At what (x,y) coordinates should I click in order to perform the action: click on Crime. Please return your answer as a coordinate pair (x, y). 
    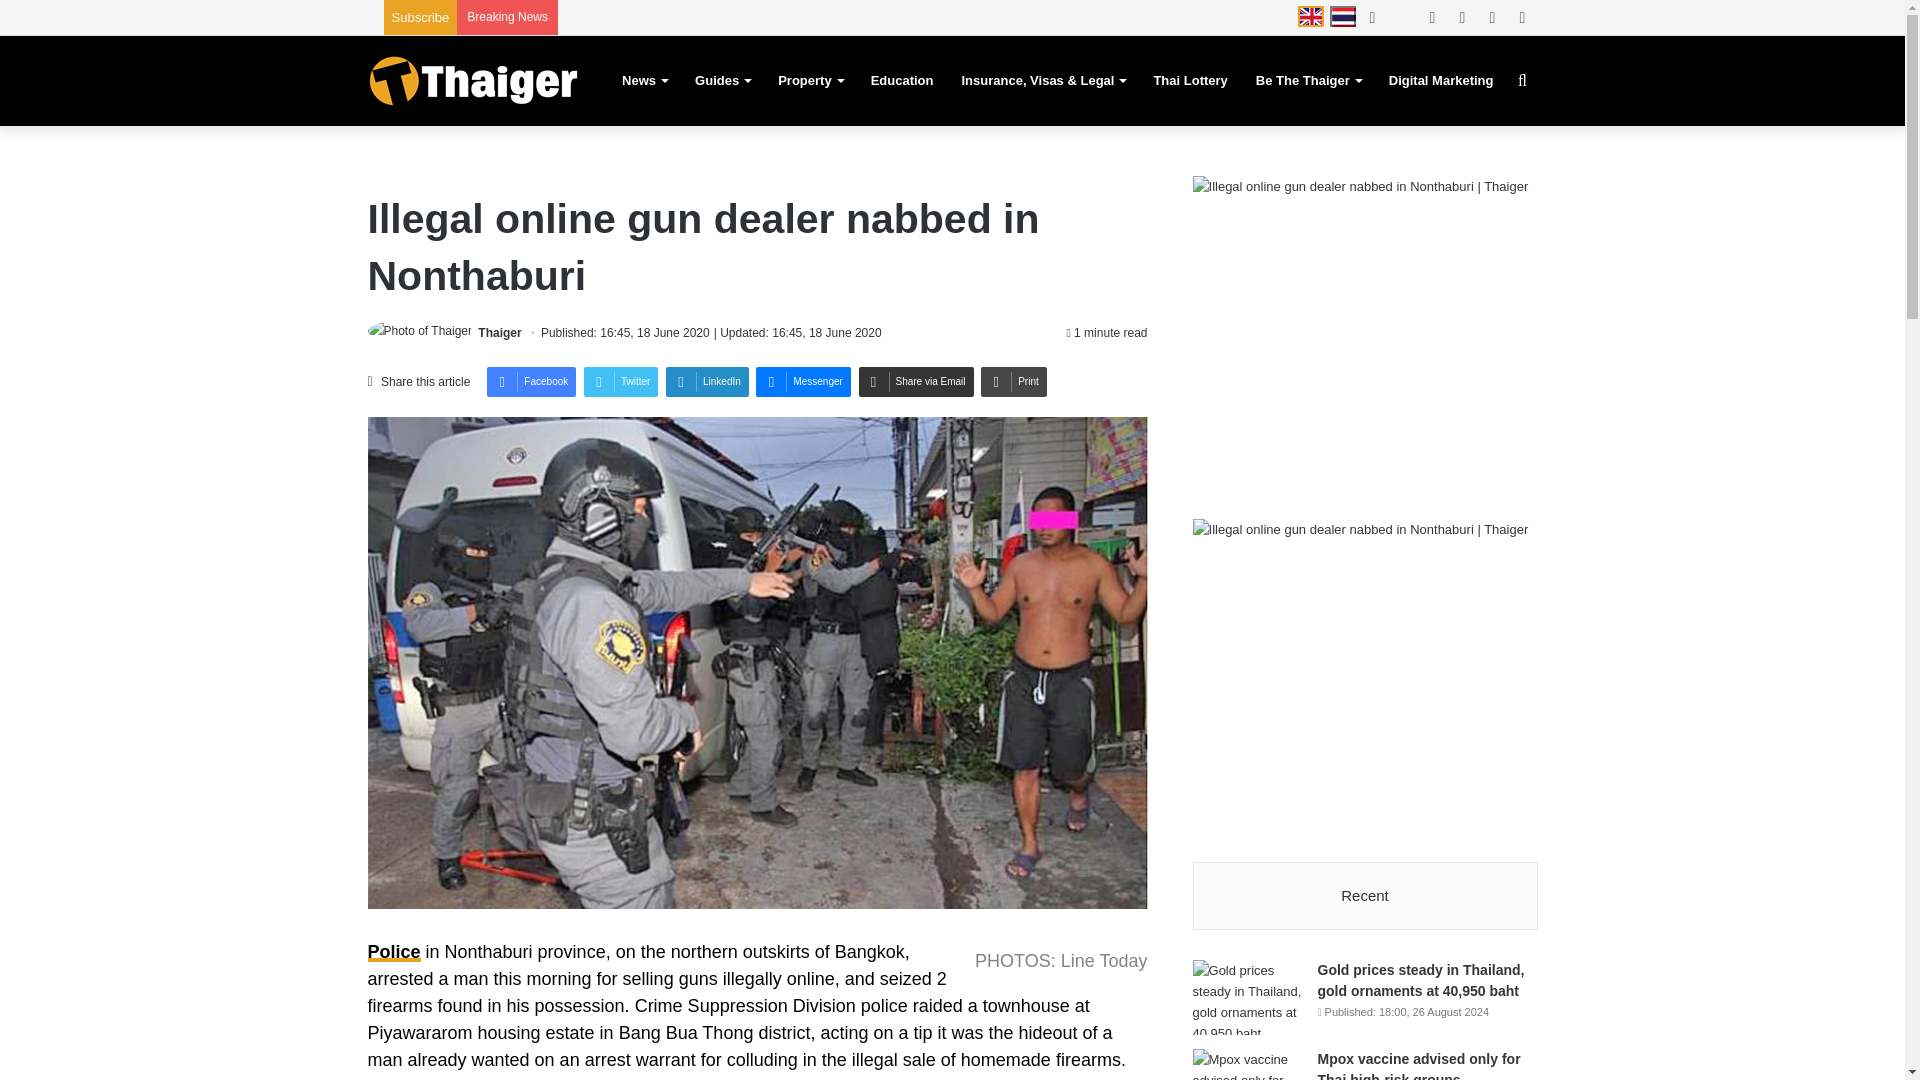
    Looking at the image, I should click on (394, 952).